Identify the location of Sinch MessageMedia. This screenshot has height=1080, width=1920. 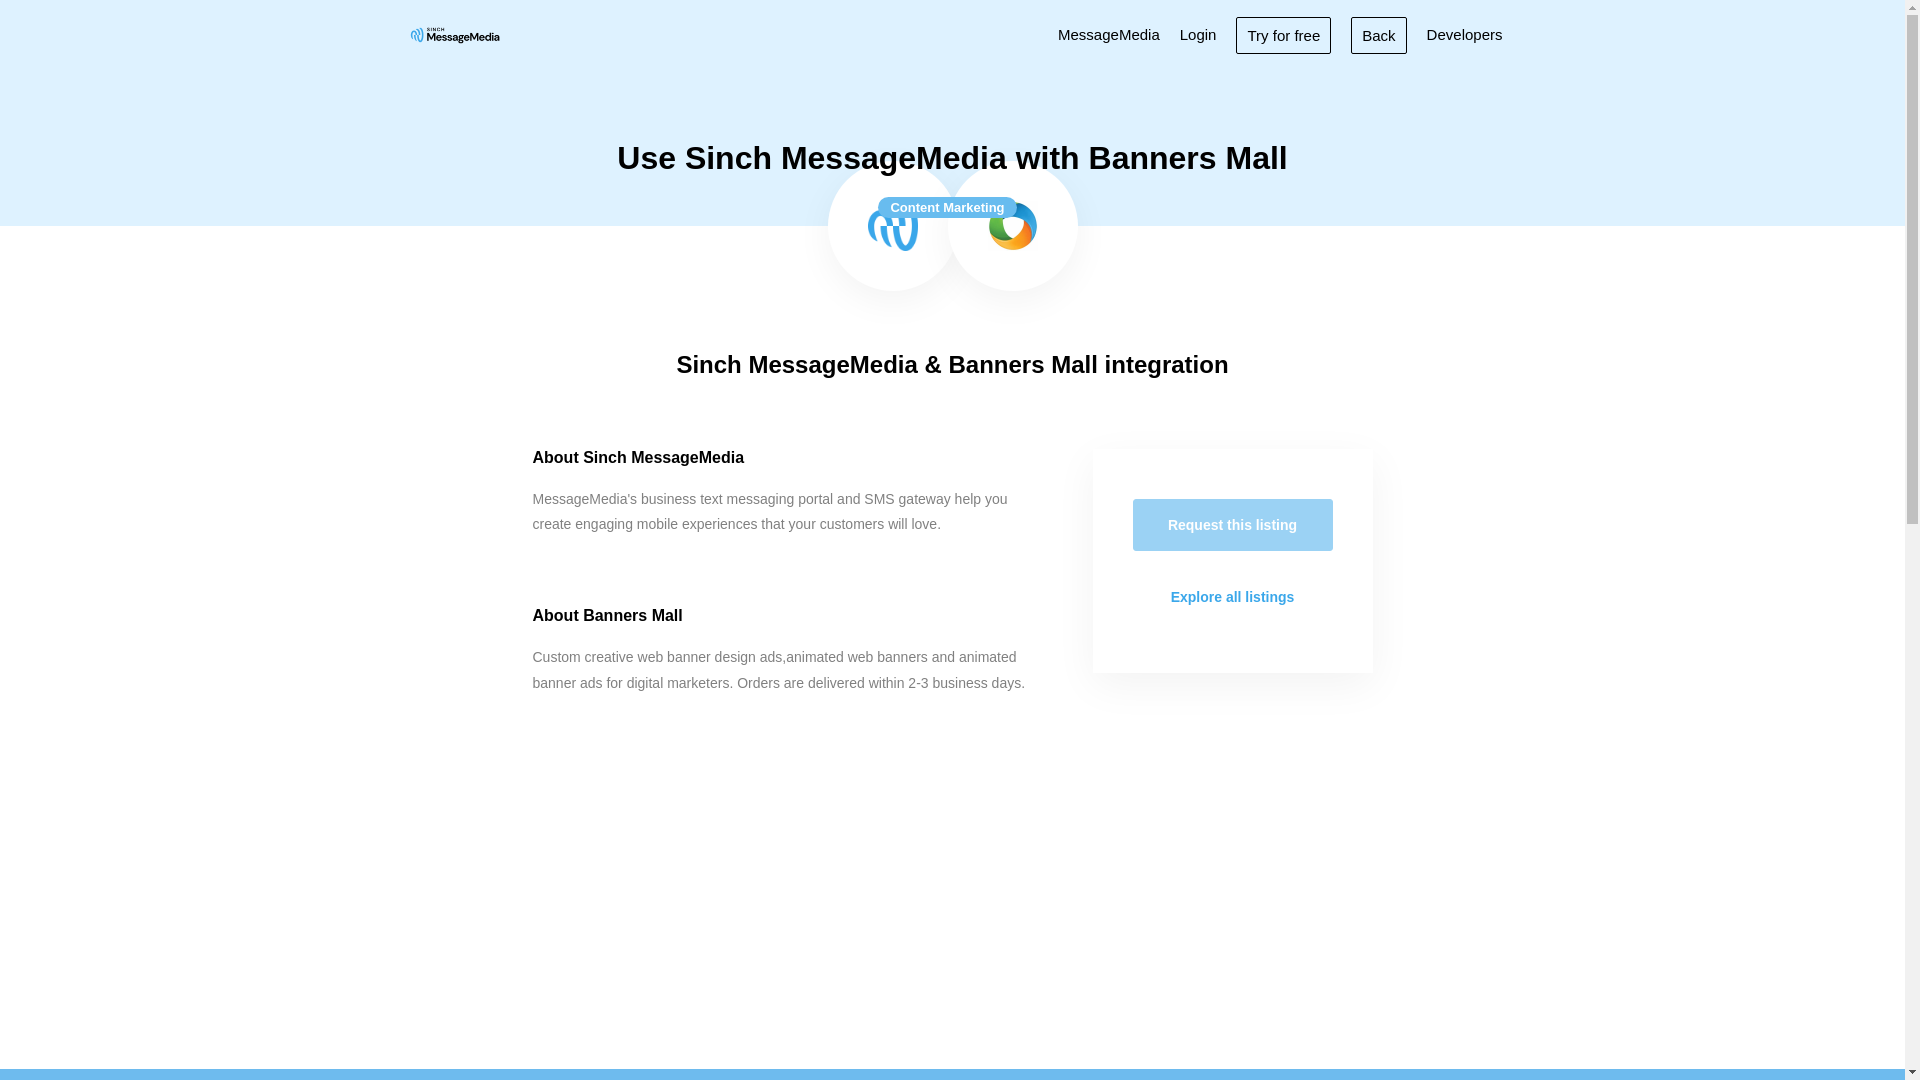
(892, 225).